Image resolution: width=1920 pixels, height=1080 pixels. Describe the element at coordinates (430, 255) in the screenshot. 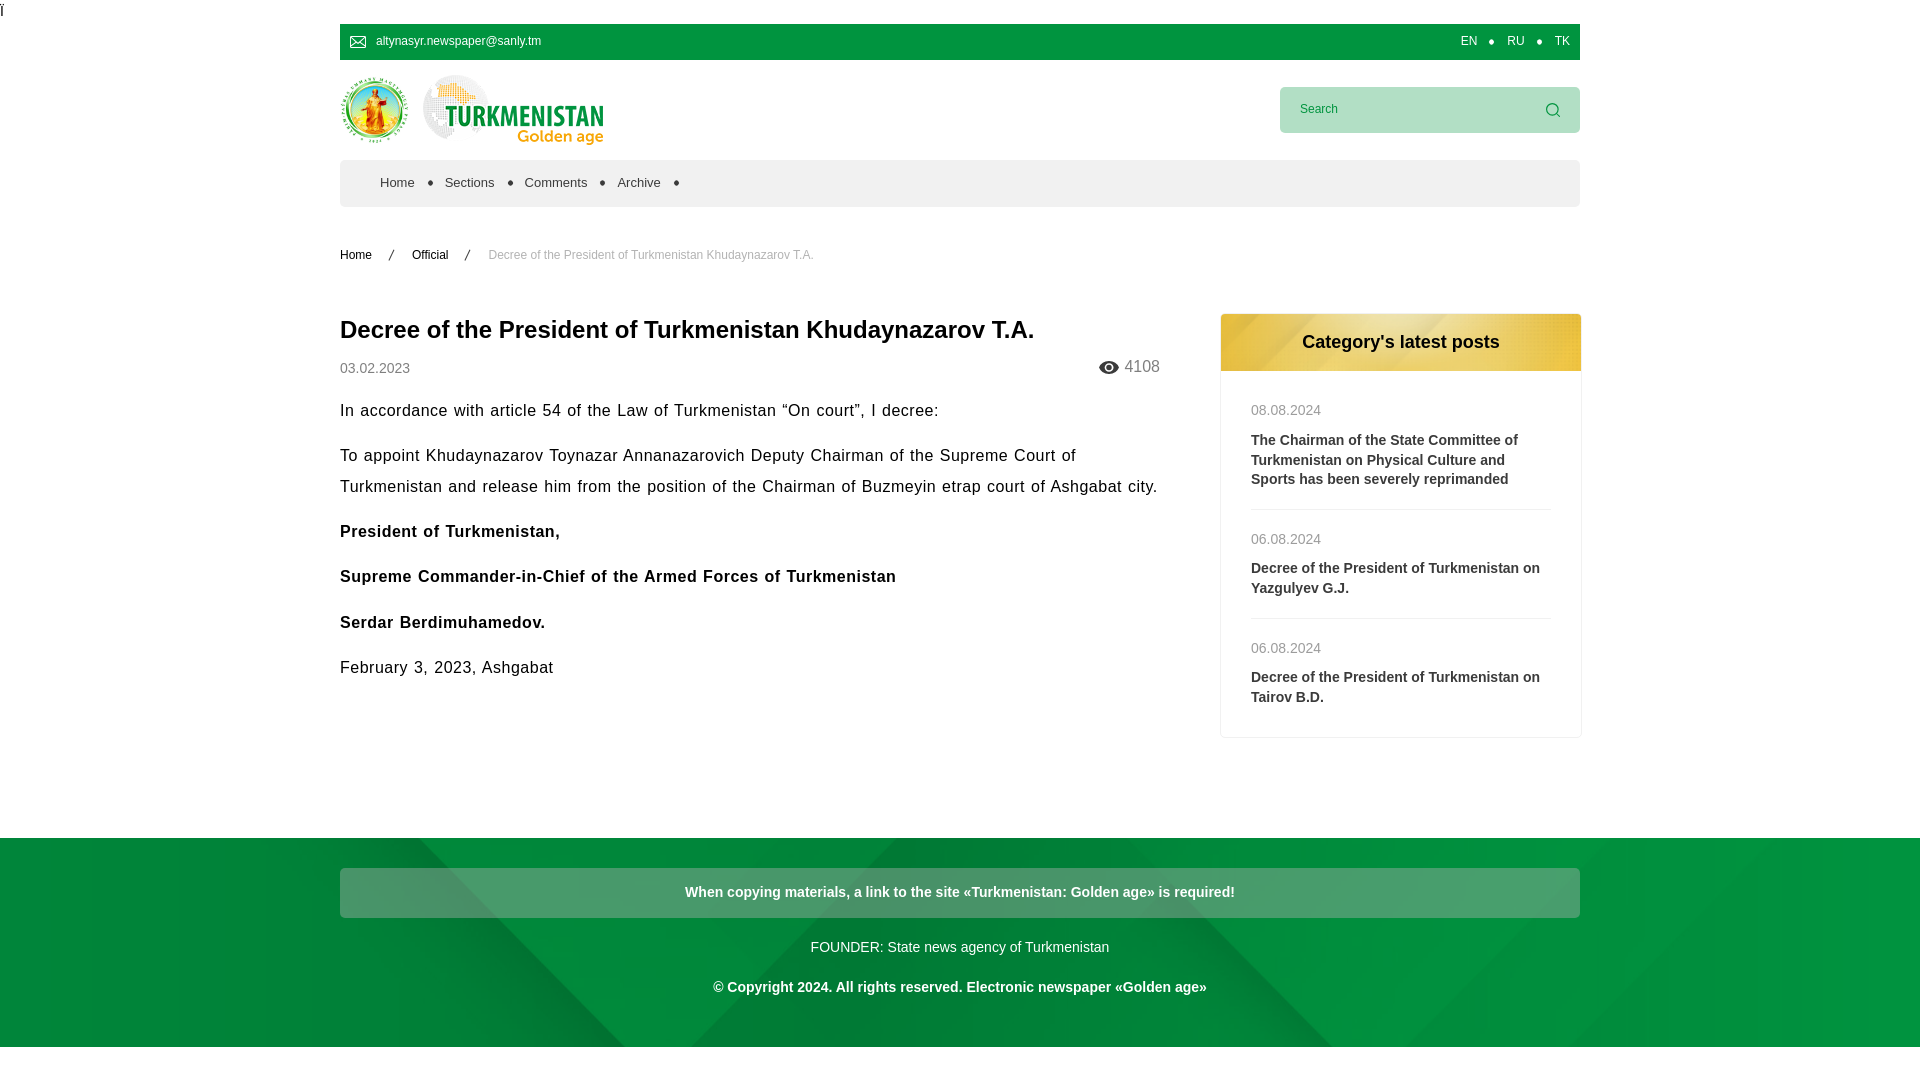

I see `Official` at that location.